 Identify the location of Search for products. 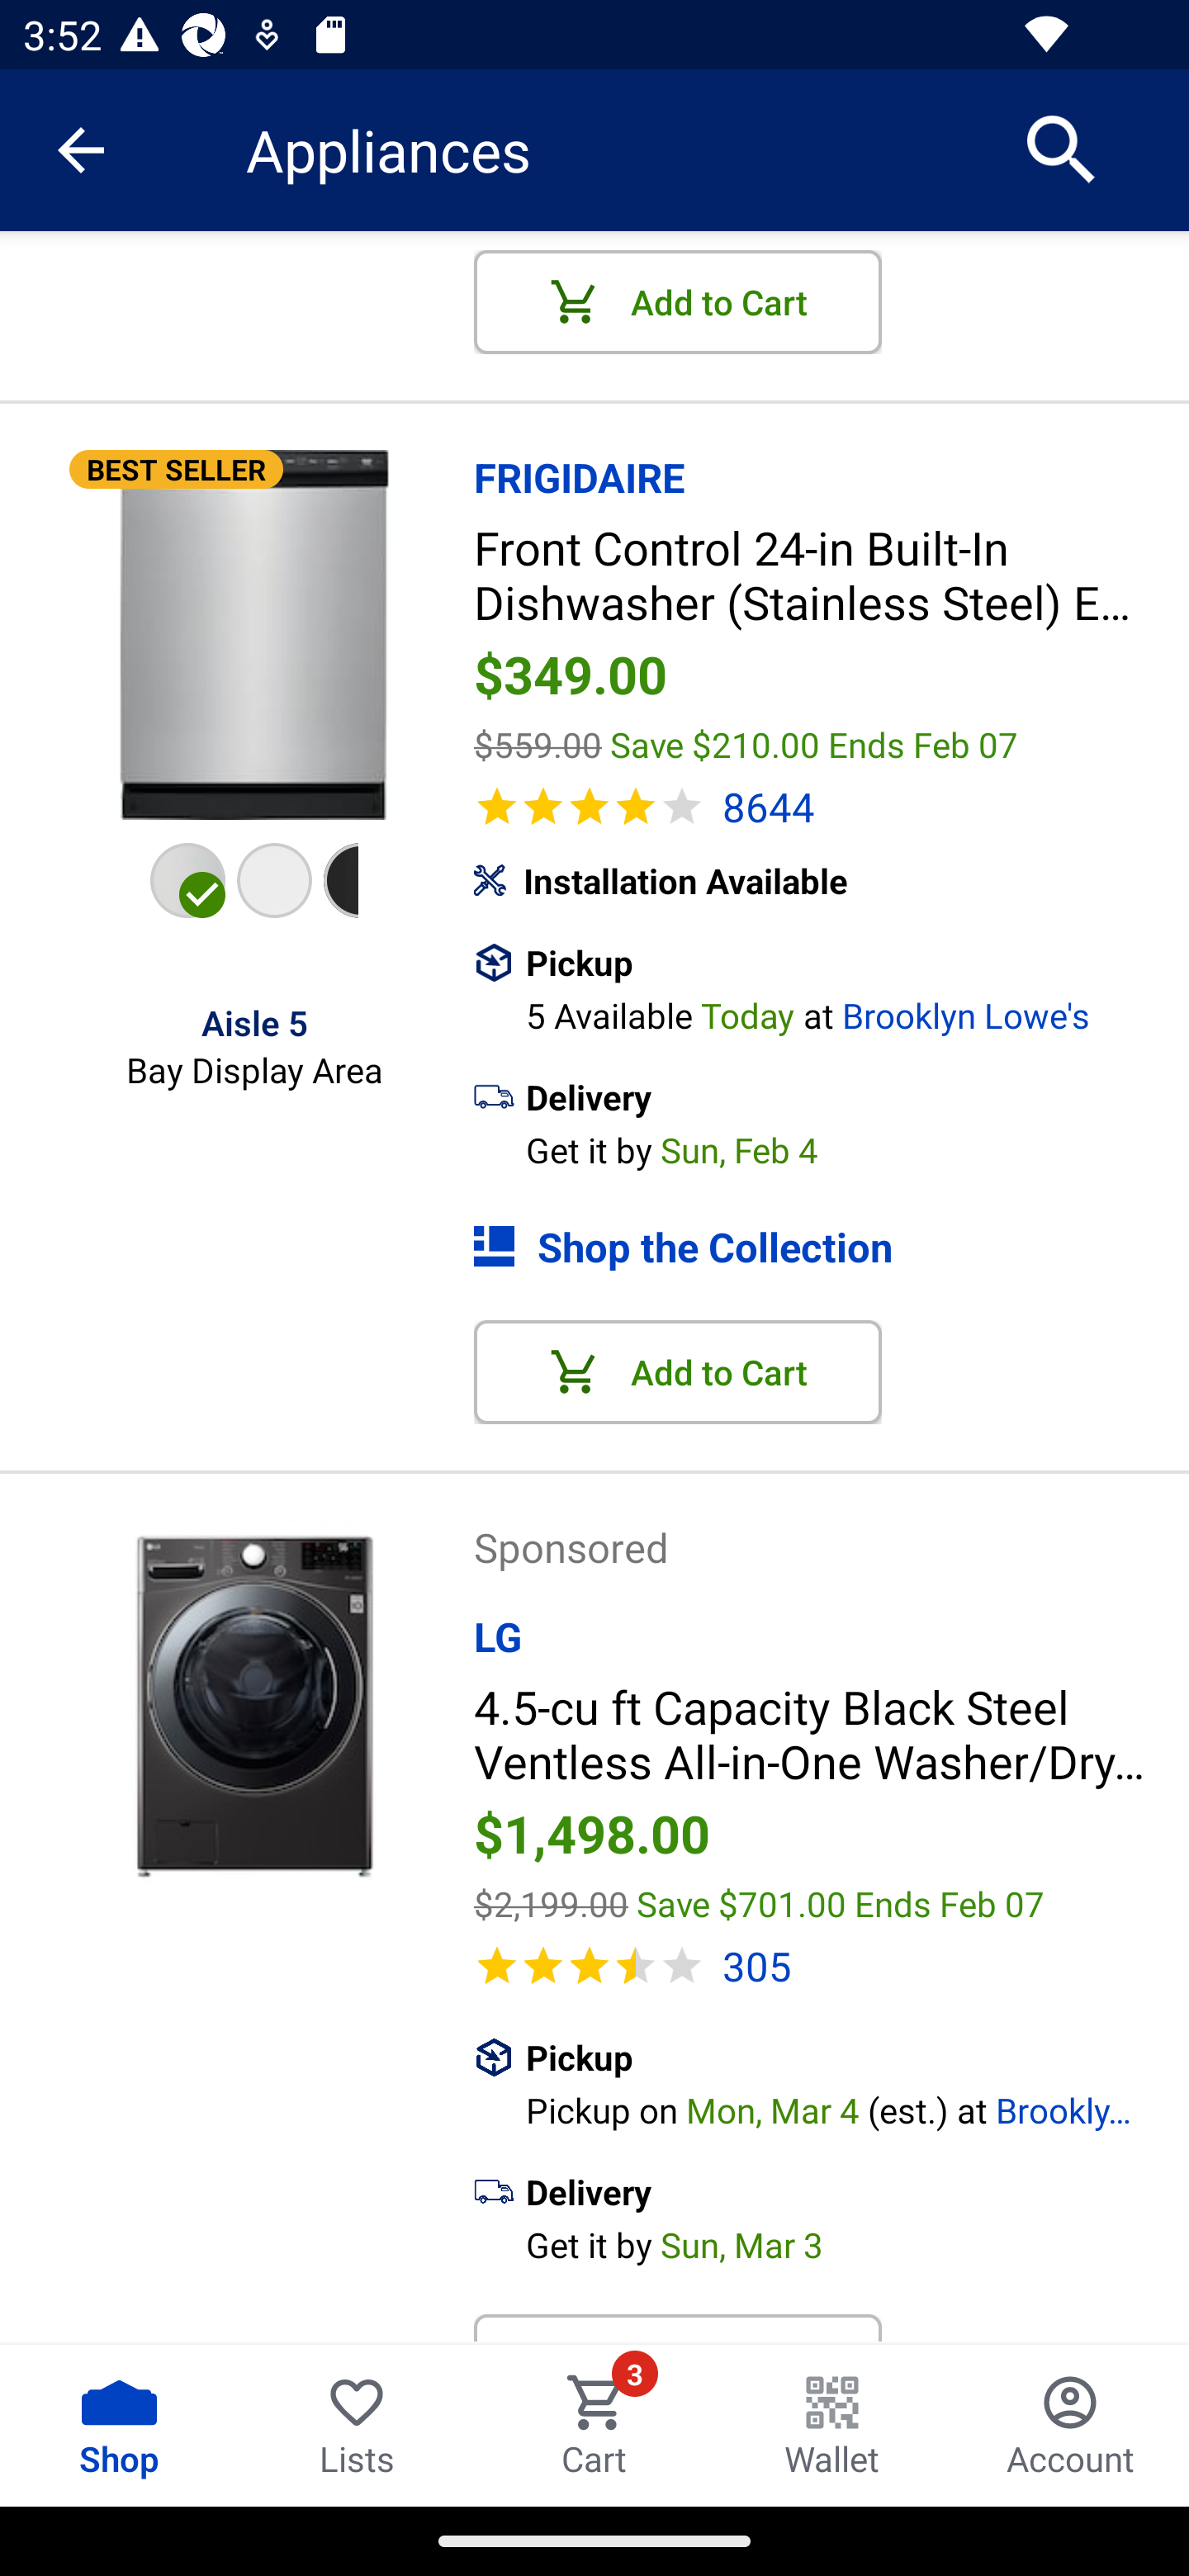
(1062, 149).